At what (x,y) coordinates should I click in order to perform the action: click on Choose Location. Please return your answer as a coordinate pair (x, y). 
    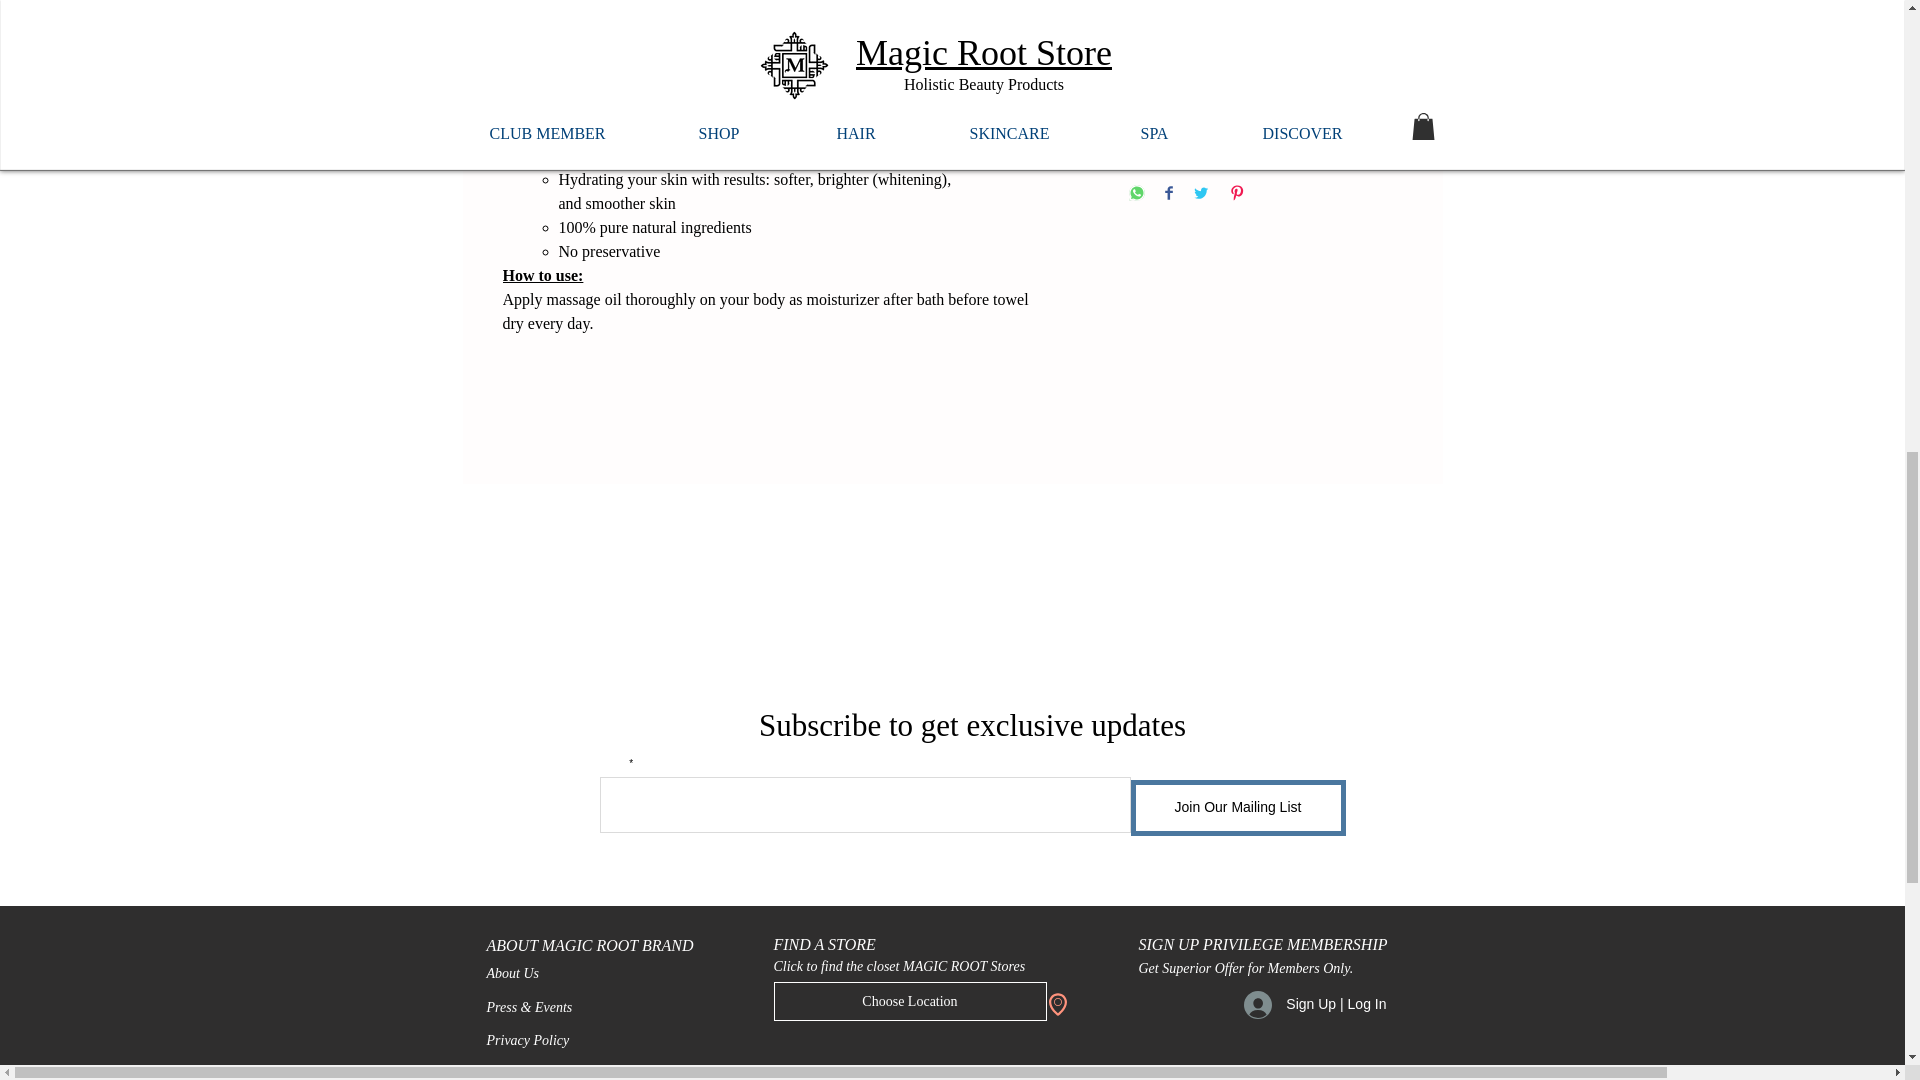
    Looking at the image, I should click on (910, 1000).